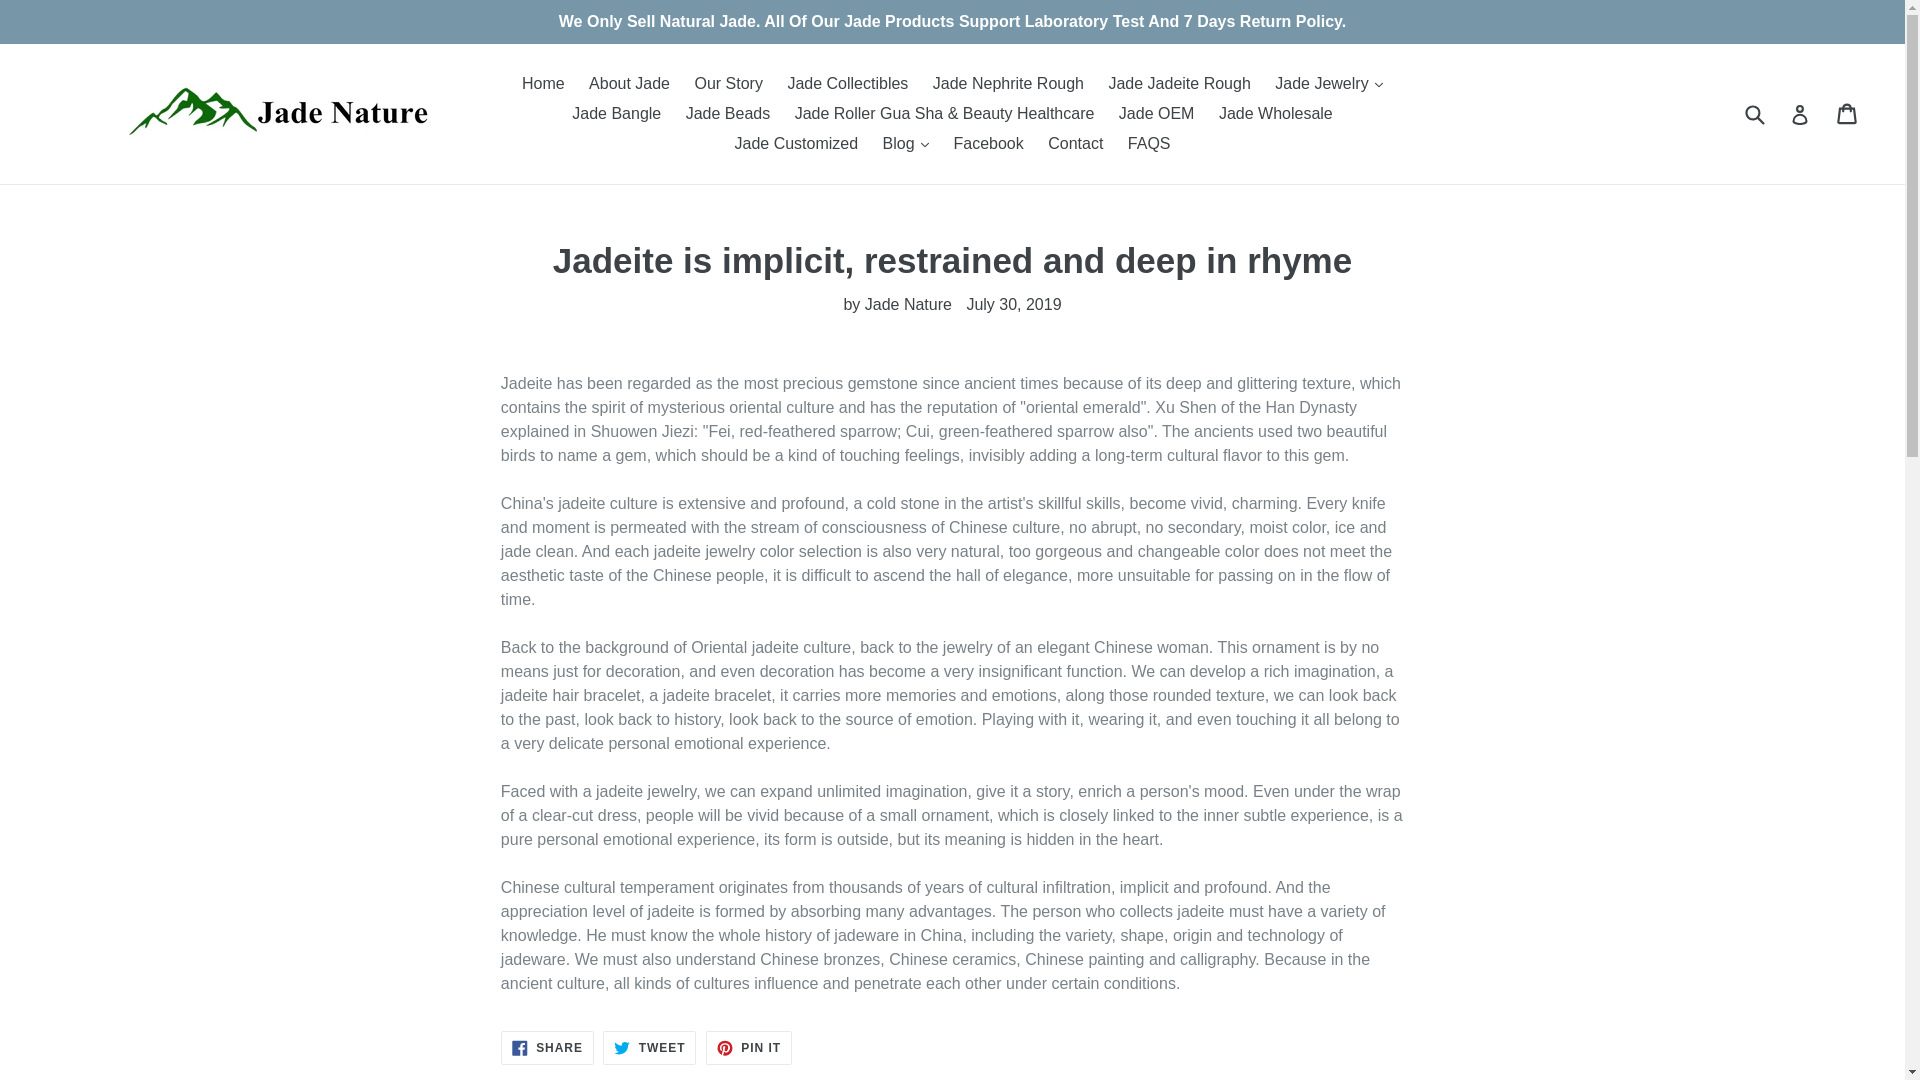 This screenshot has width=1920, height=1080. I want to click on Home, so click(543, 84).